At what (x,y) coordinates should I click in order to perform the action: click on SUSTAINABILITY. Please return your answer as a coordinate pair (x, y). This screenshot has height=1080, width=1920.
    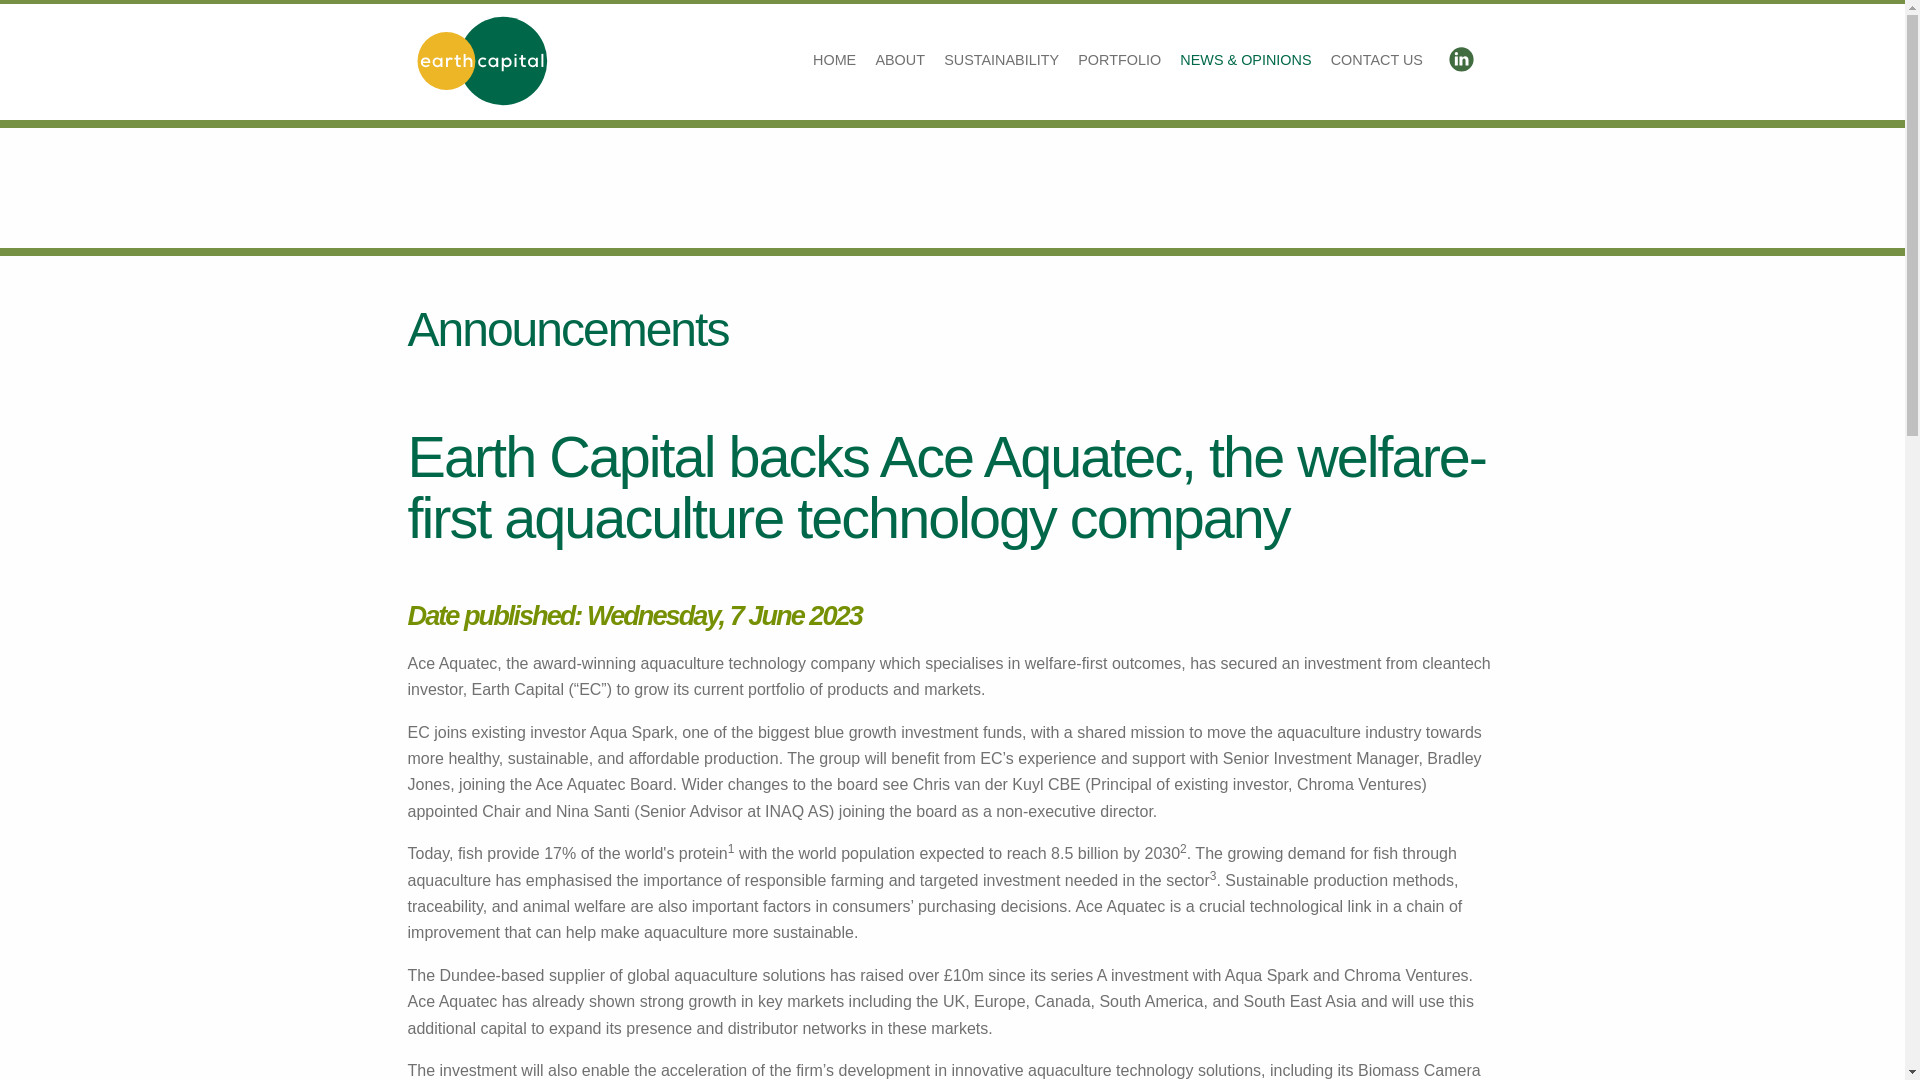
    Looking at the image, I should click on (1002, 60).